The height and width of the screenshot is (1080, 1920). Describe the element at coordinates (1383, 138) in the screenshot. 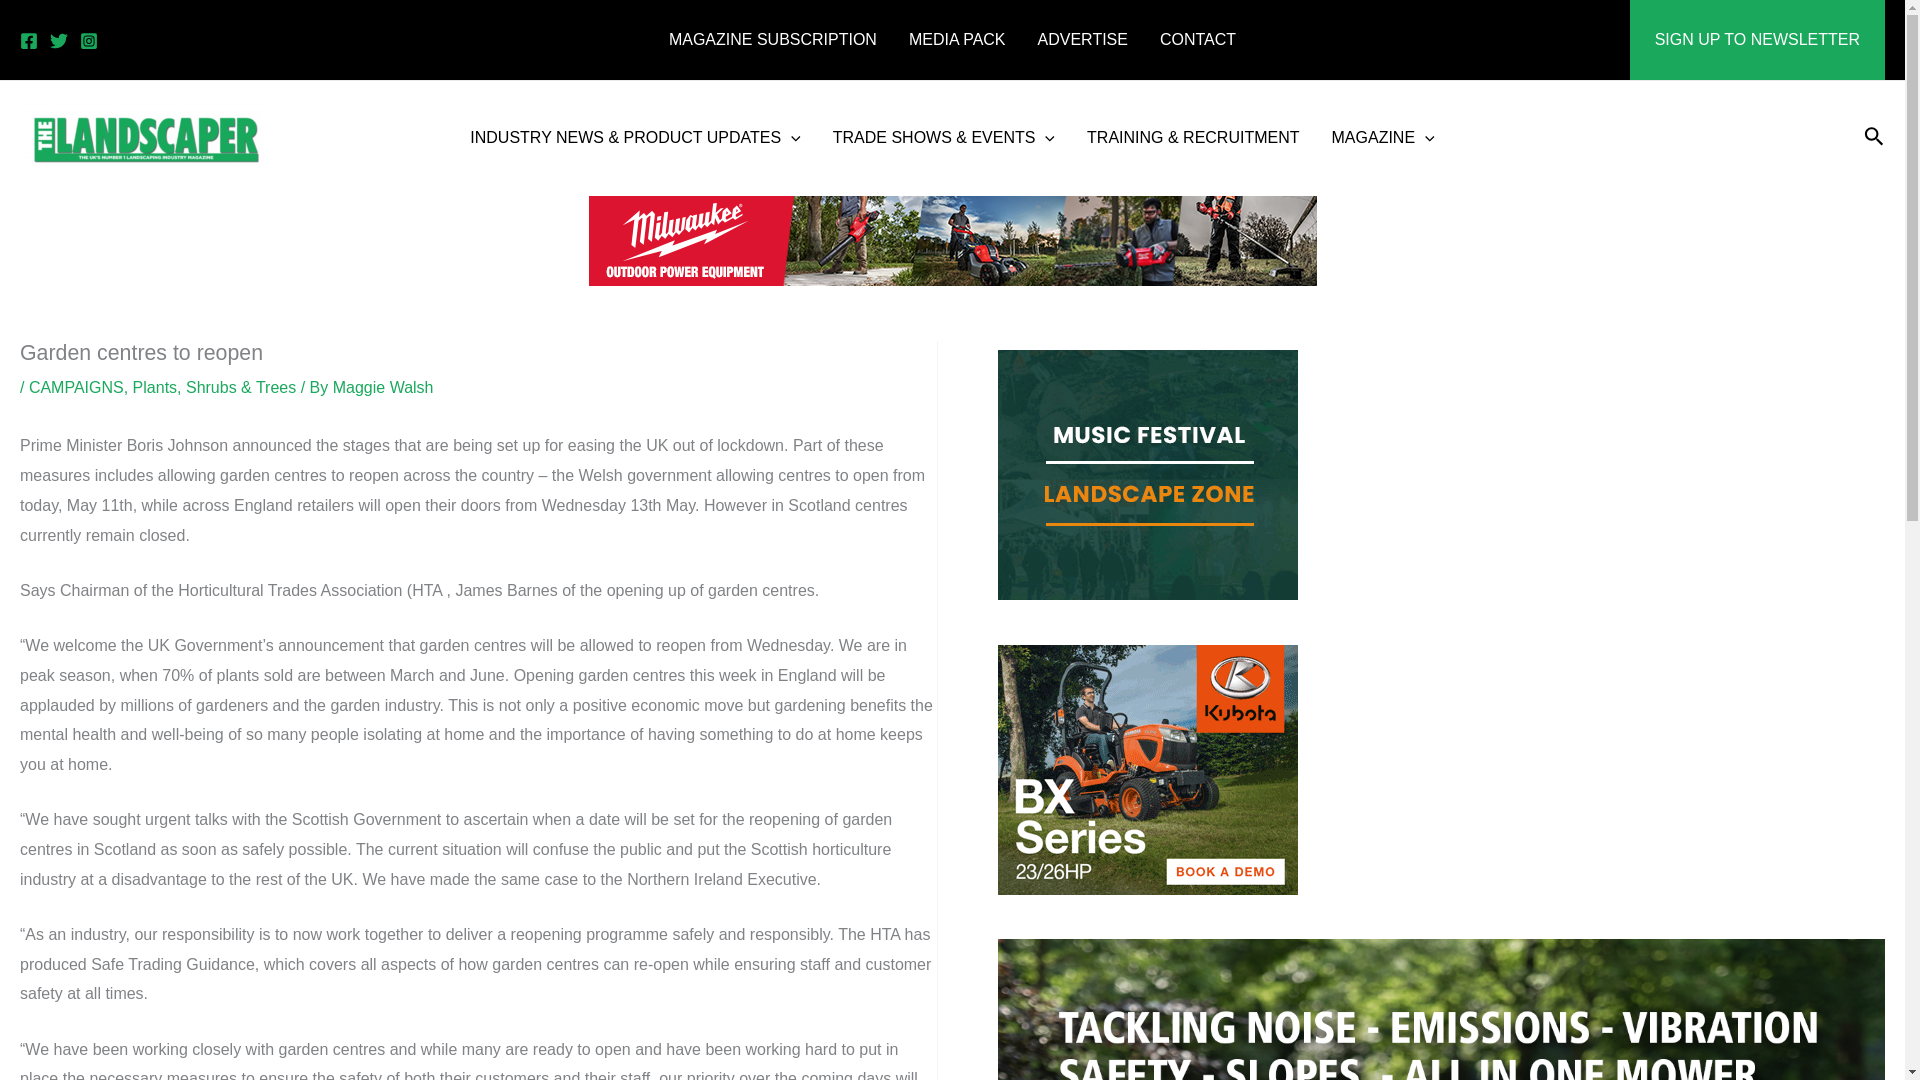

I see `MAGAZINE` at that location.